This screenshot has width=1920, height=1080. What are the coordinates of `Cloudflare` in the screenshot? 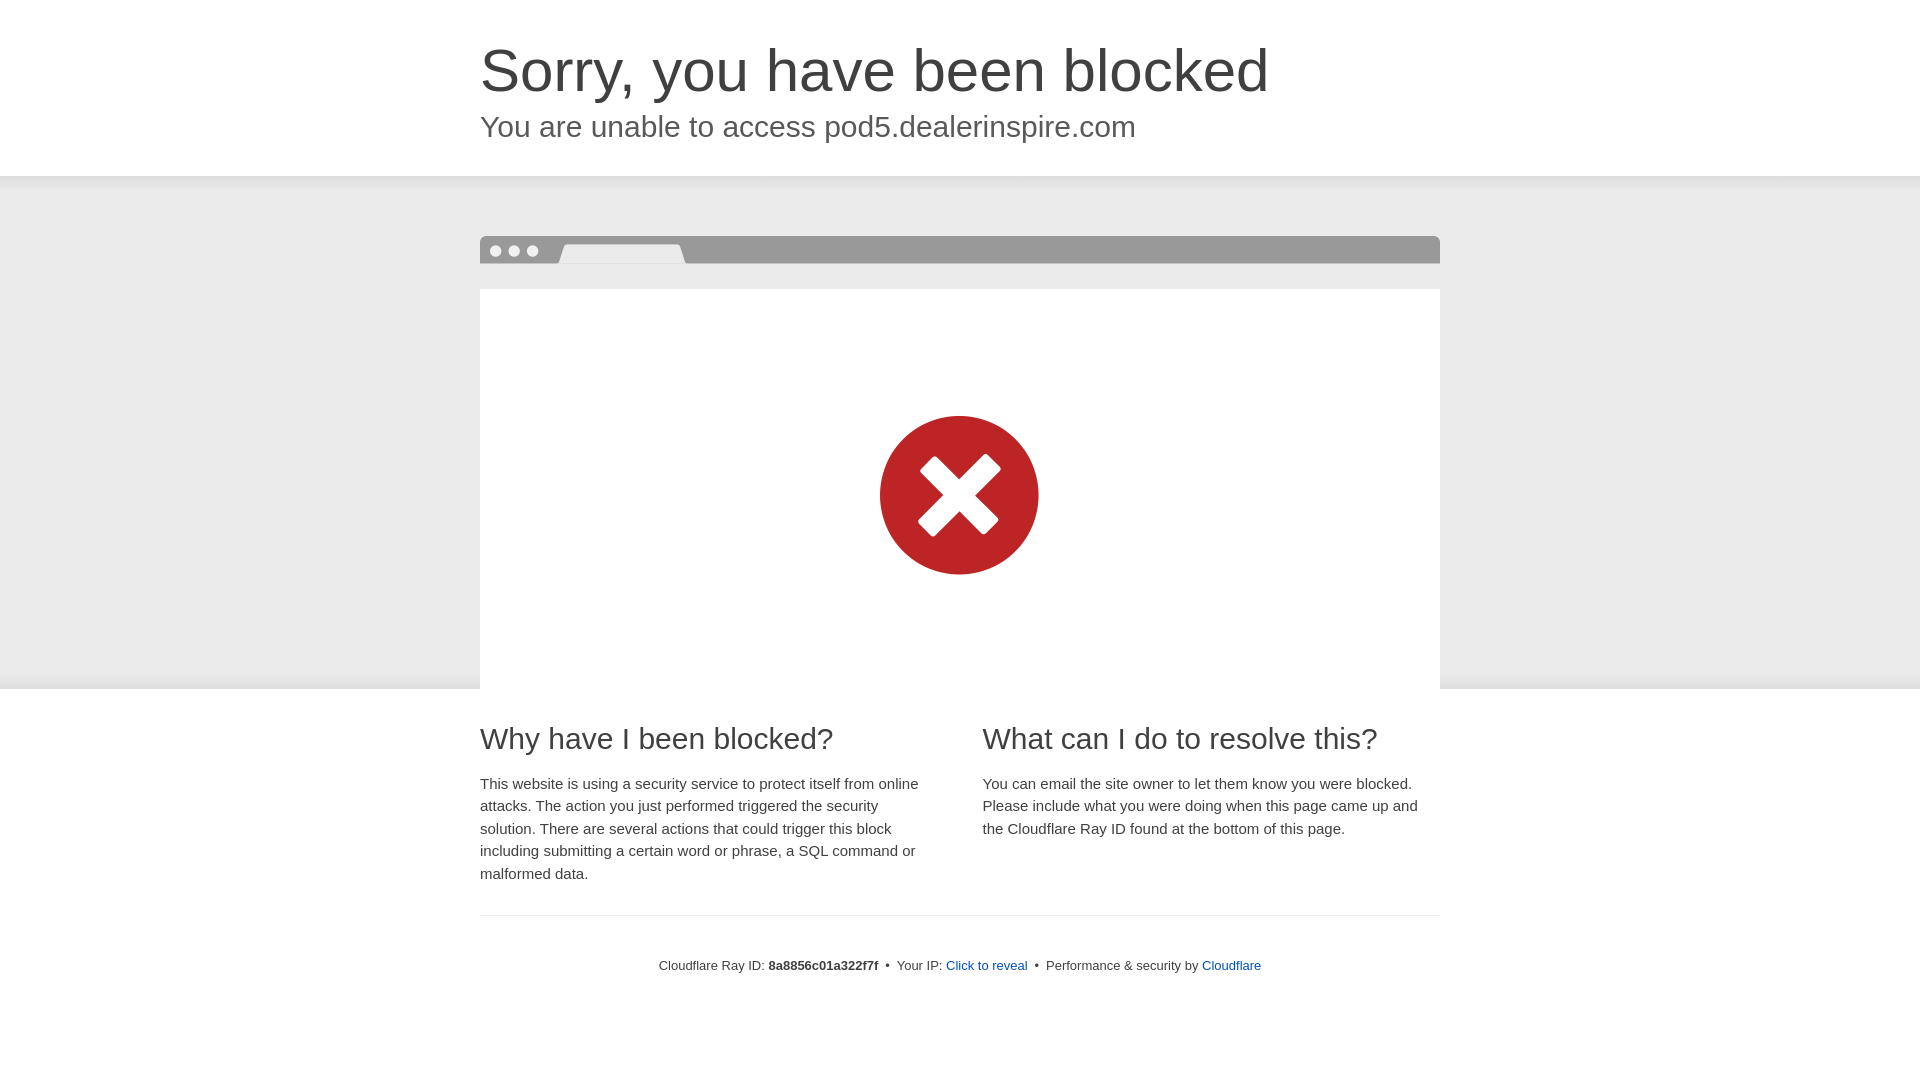 It's located at (1231, 965).